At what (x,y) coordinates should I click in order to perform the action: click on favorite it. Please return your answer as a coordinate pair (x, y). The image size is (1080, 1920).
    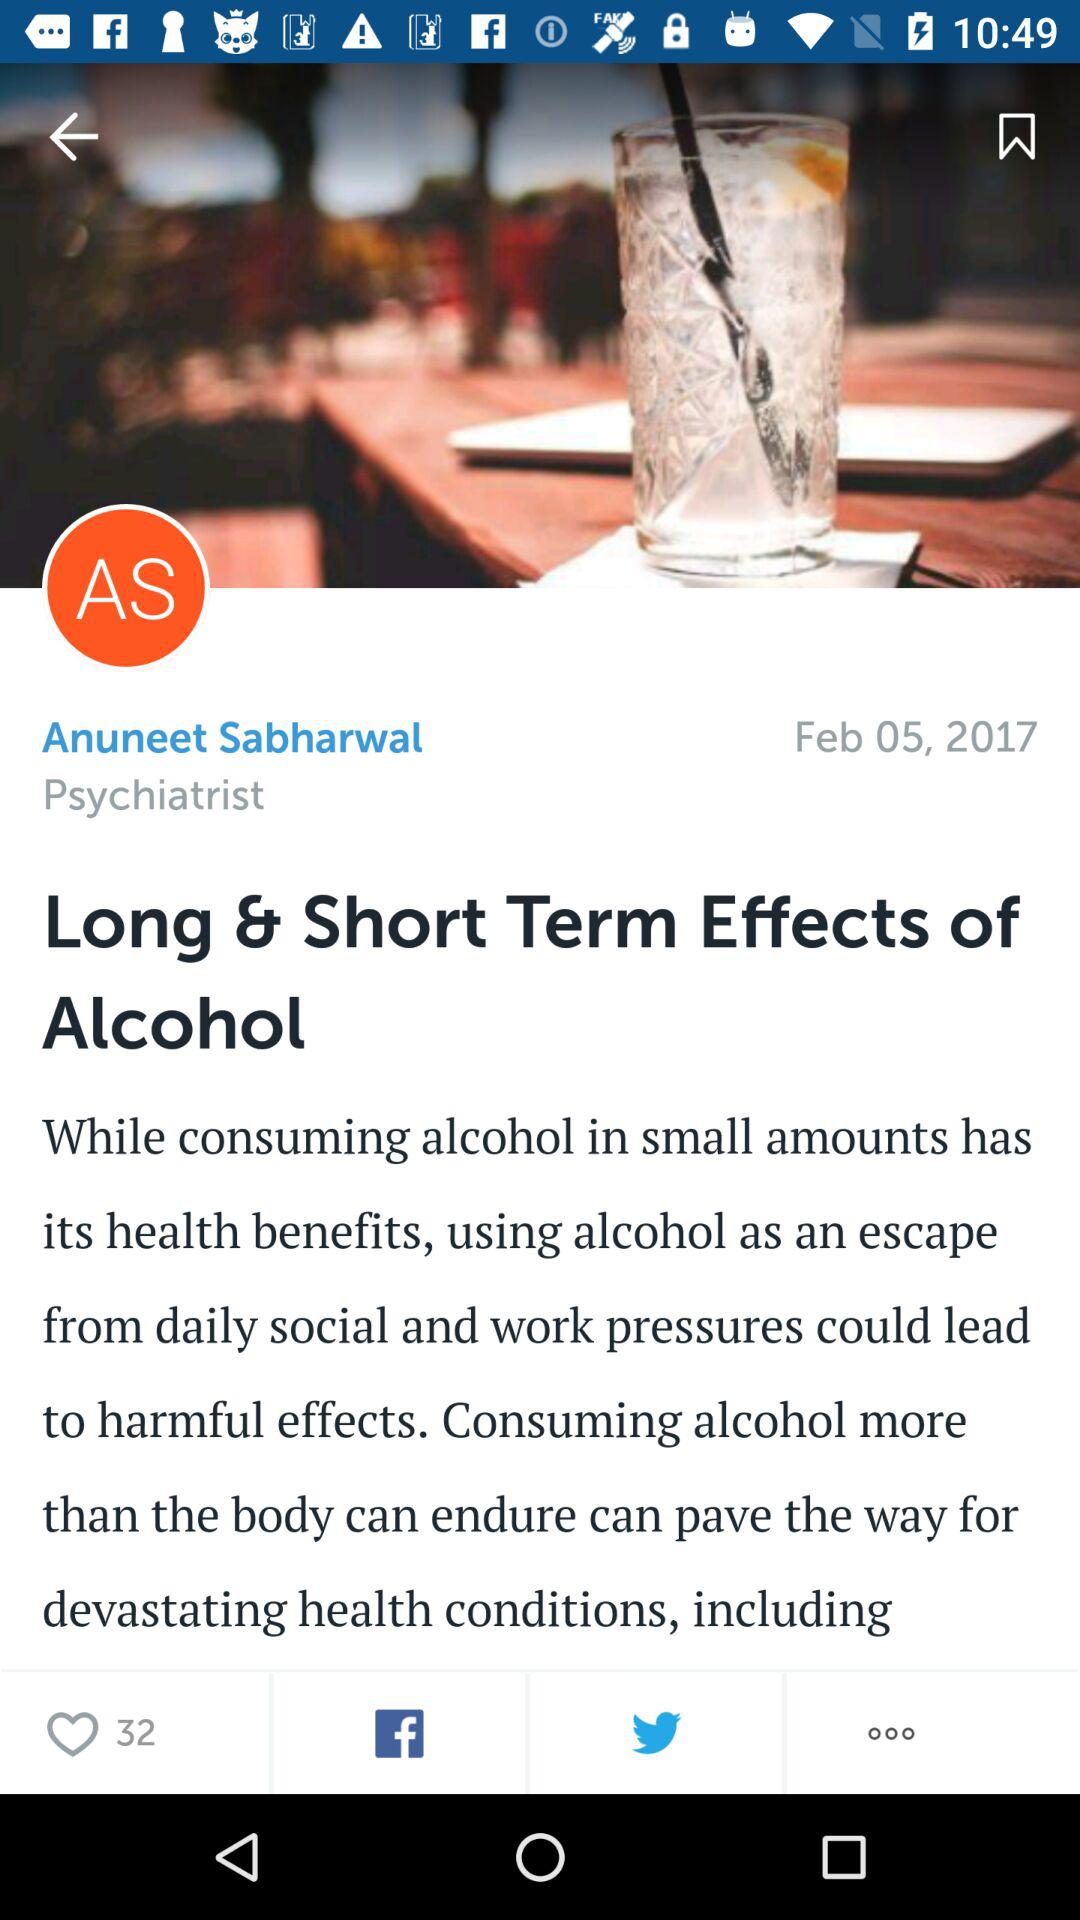
    Looking at the image, I should click on (78, 1732).